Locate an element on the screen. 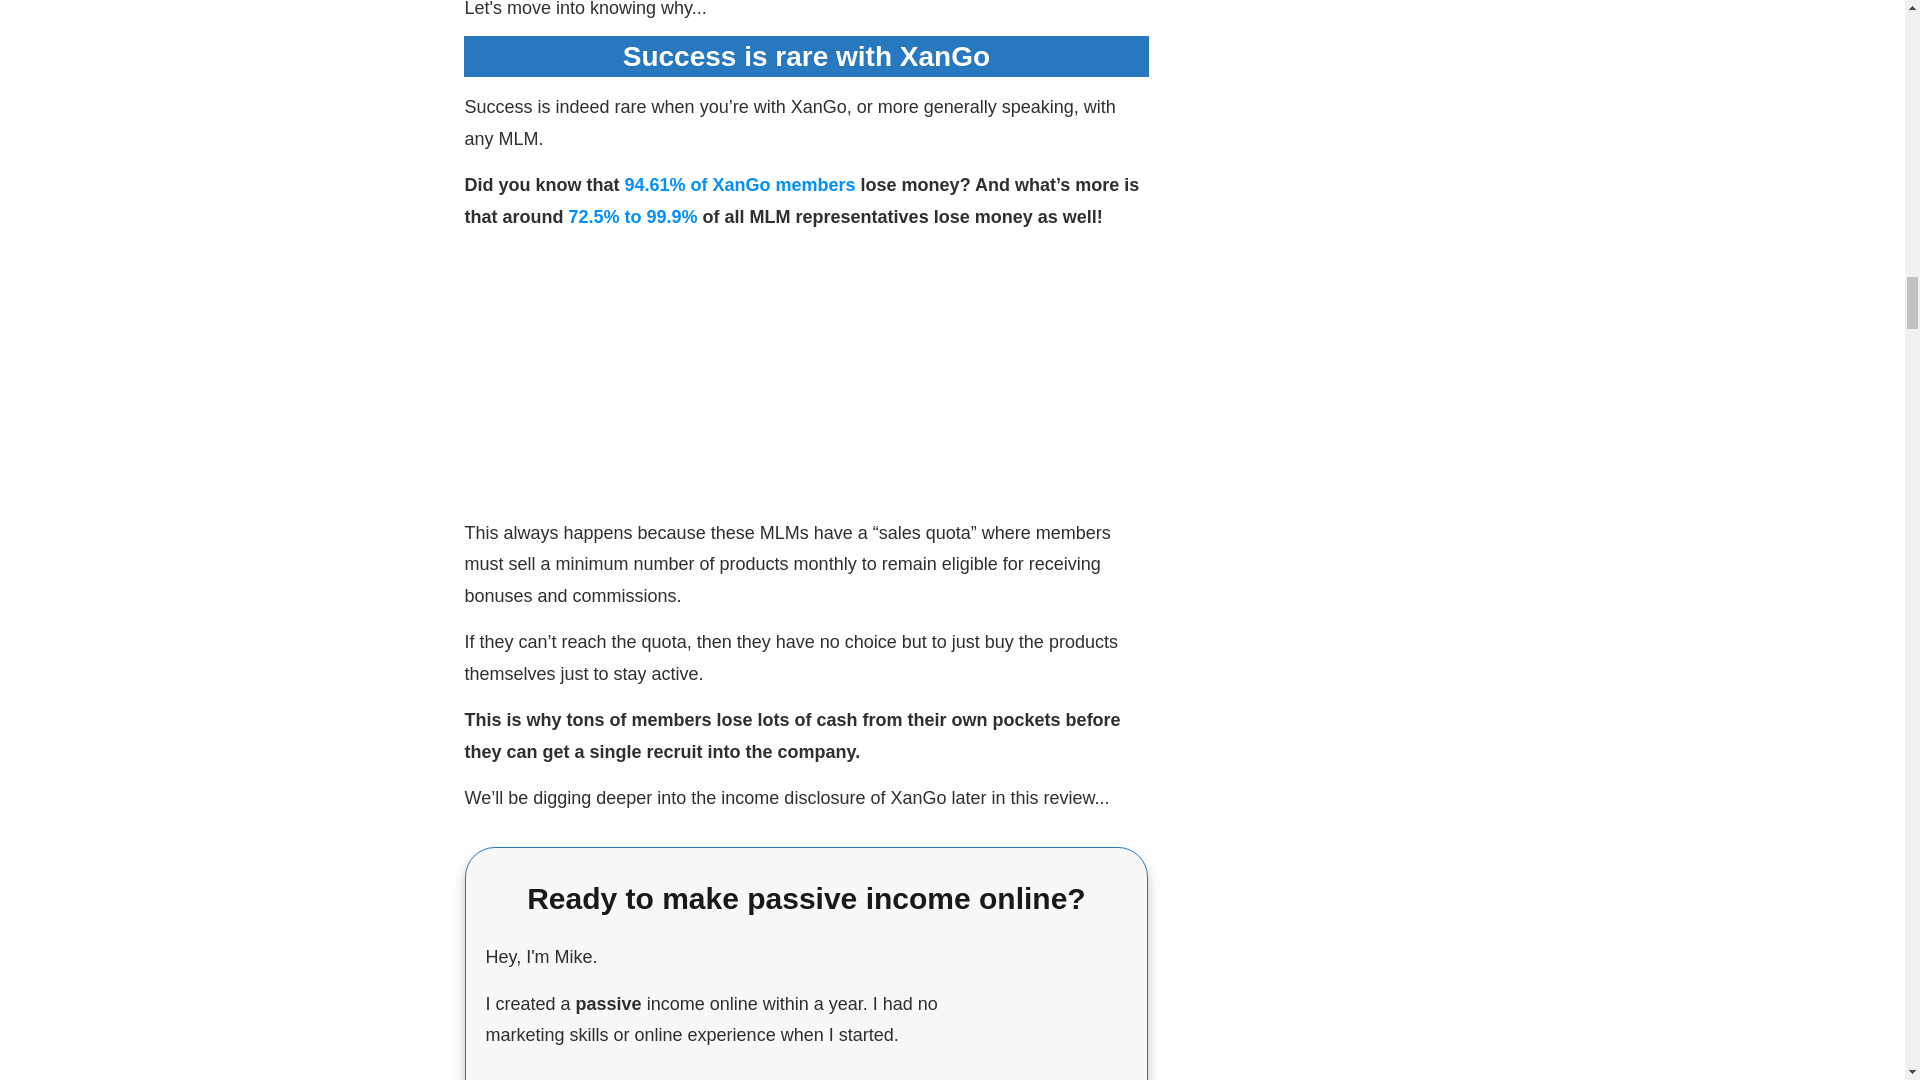  92.3 Percent of Members Lose Money in MLMs-min is located at coordinates (806, 372).